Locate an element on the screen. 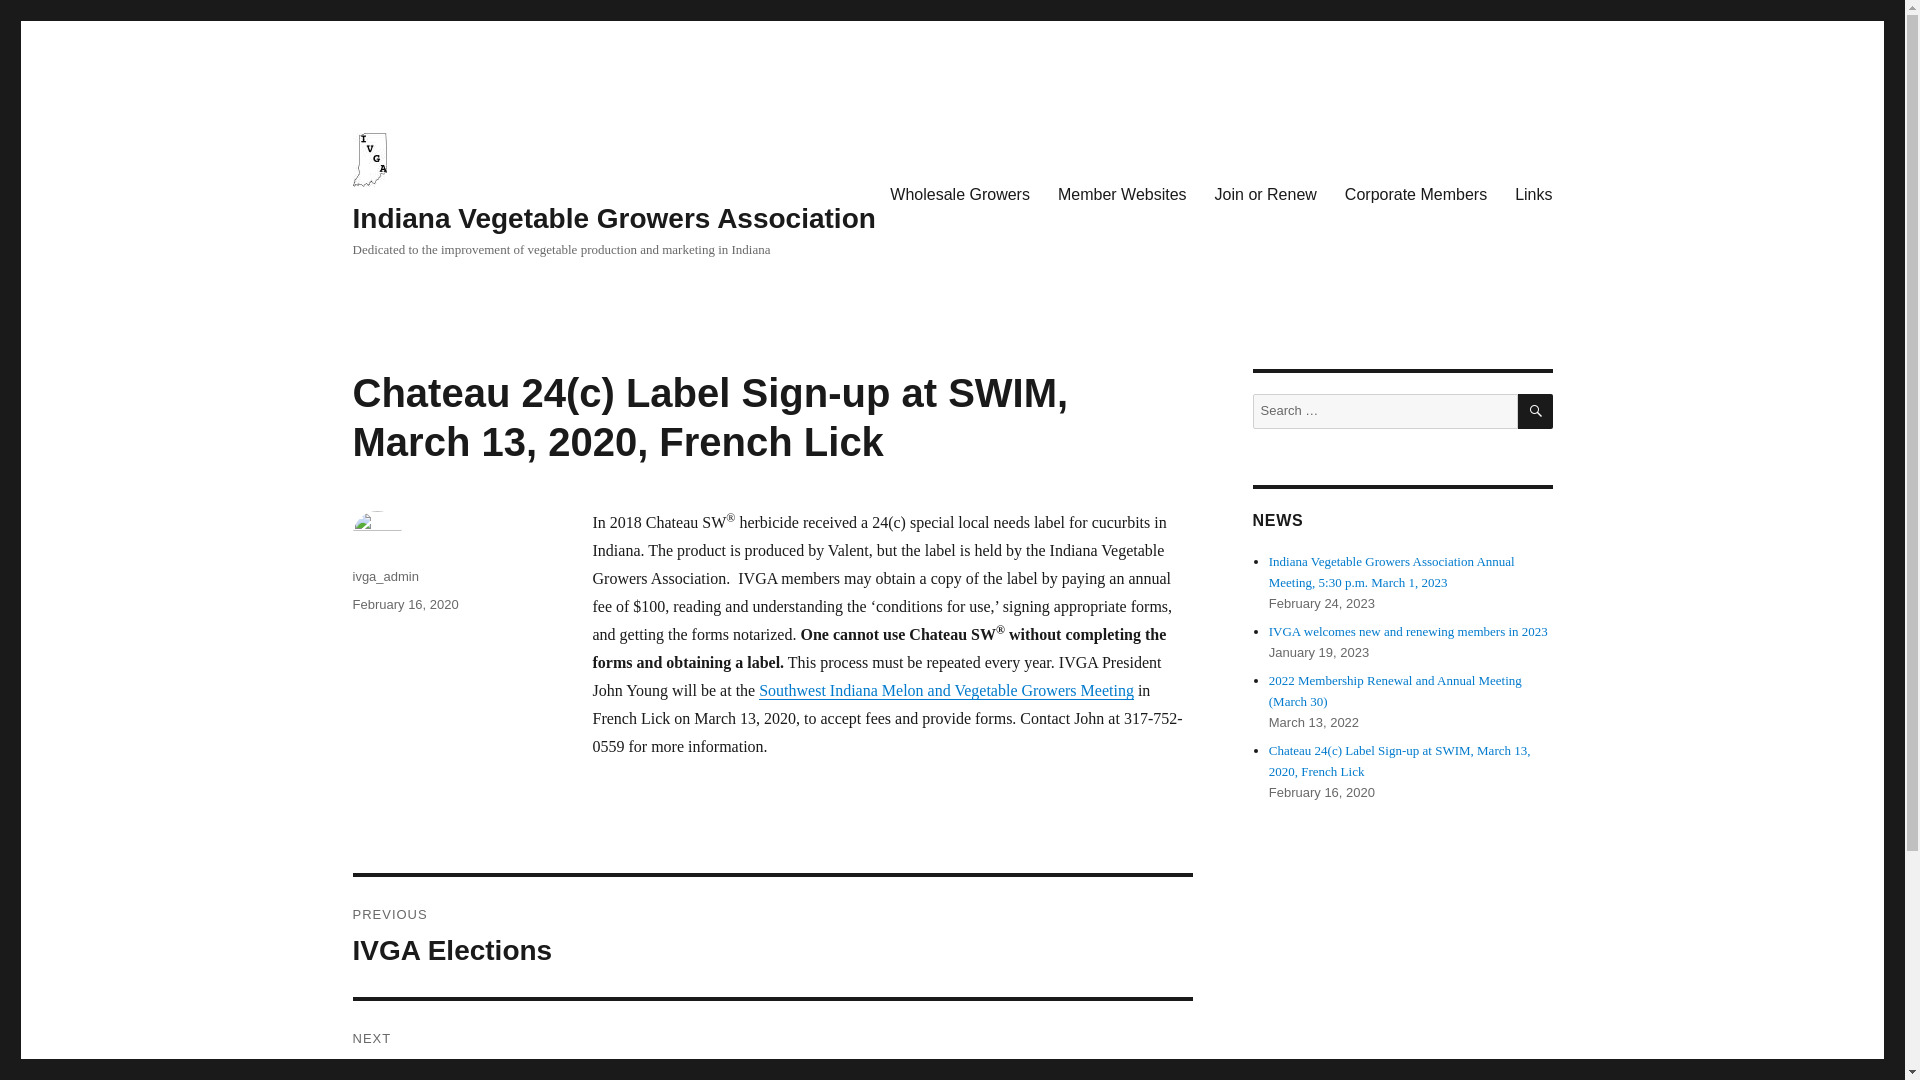  Member Websites is located at coordinates (1122, 194).